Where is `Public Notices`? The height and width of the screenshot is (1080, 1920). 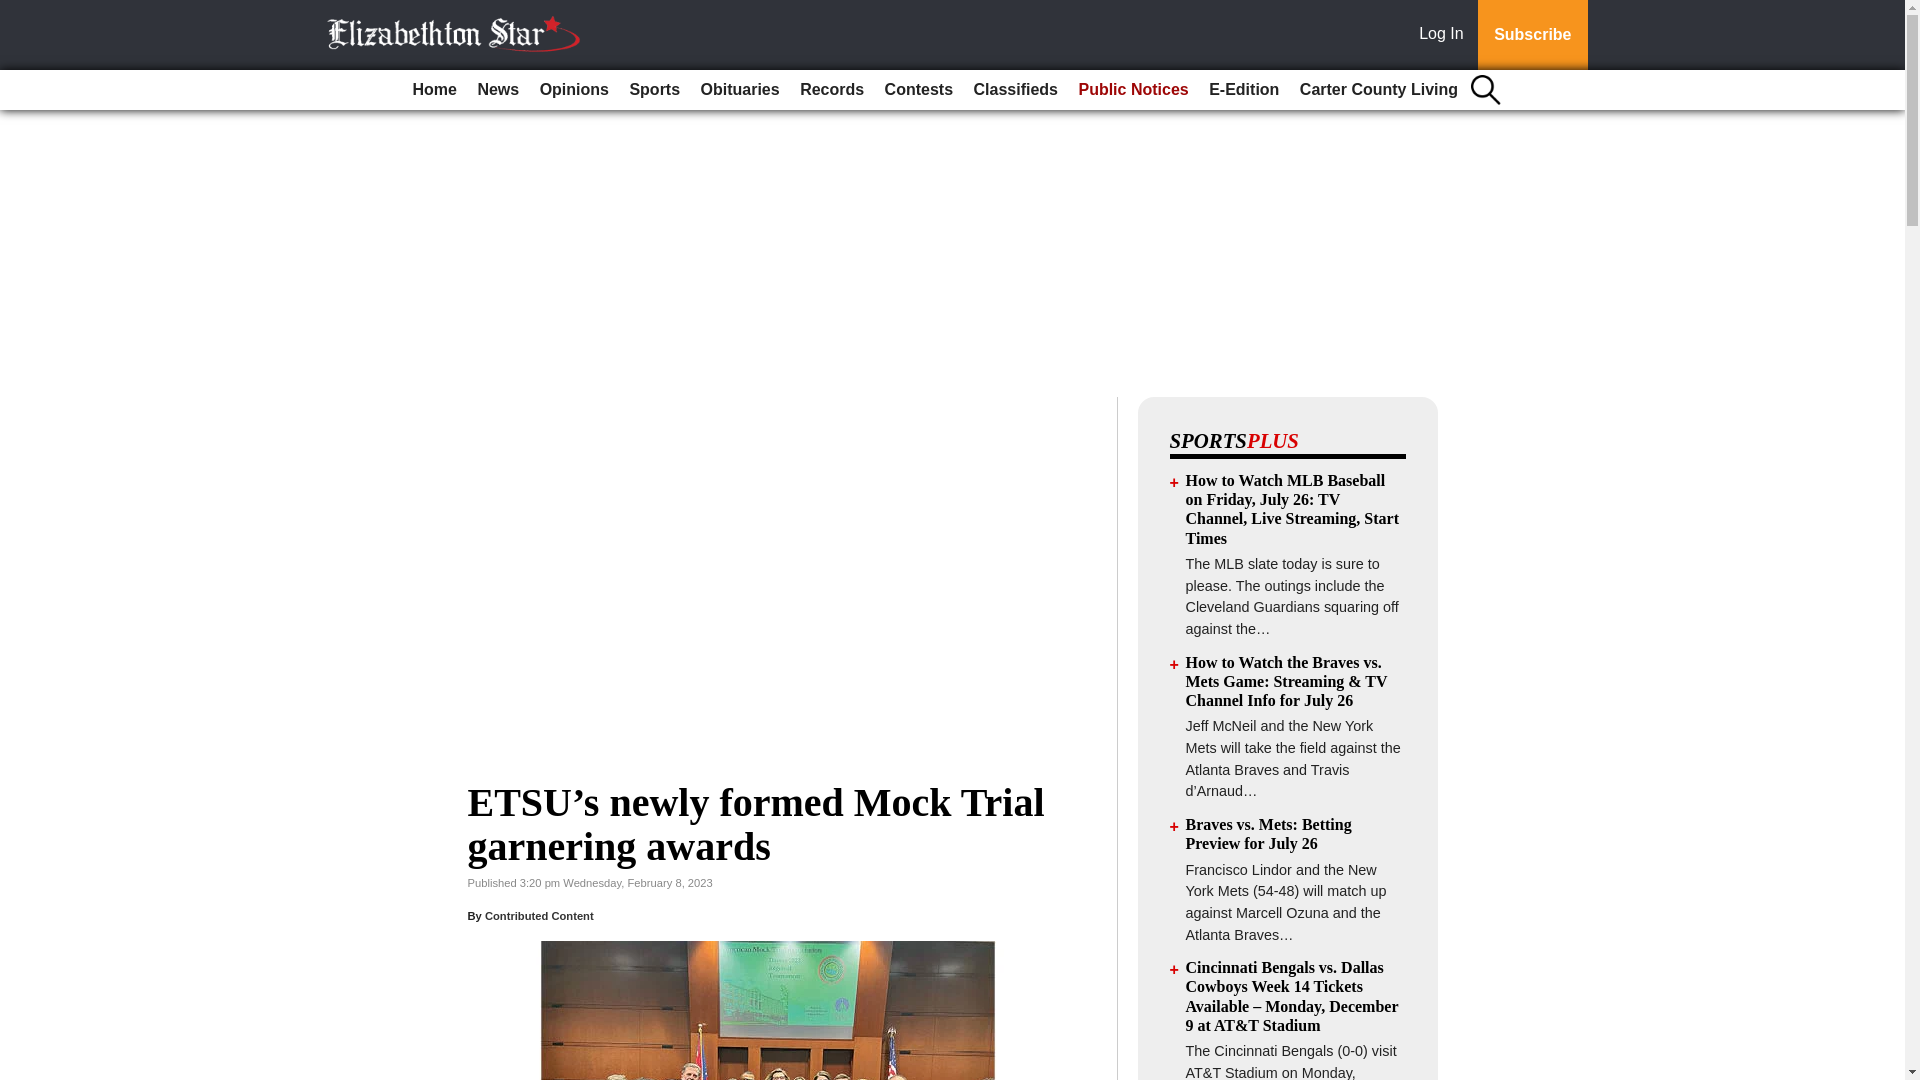
Public Notices is located at coordinates (1132, 90).